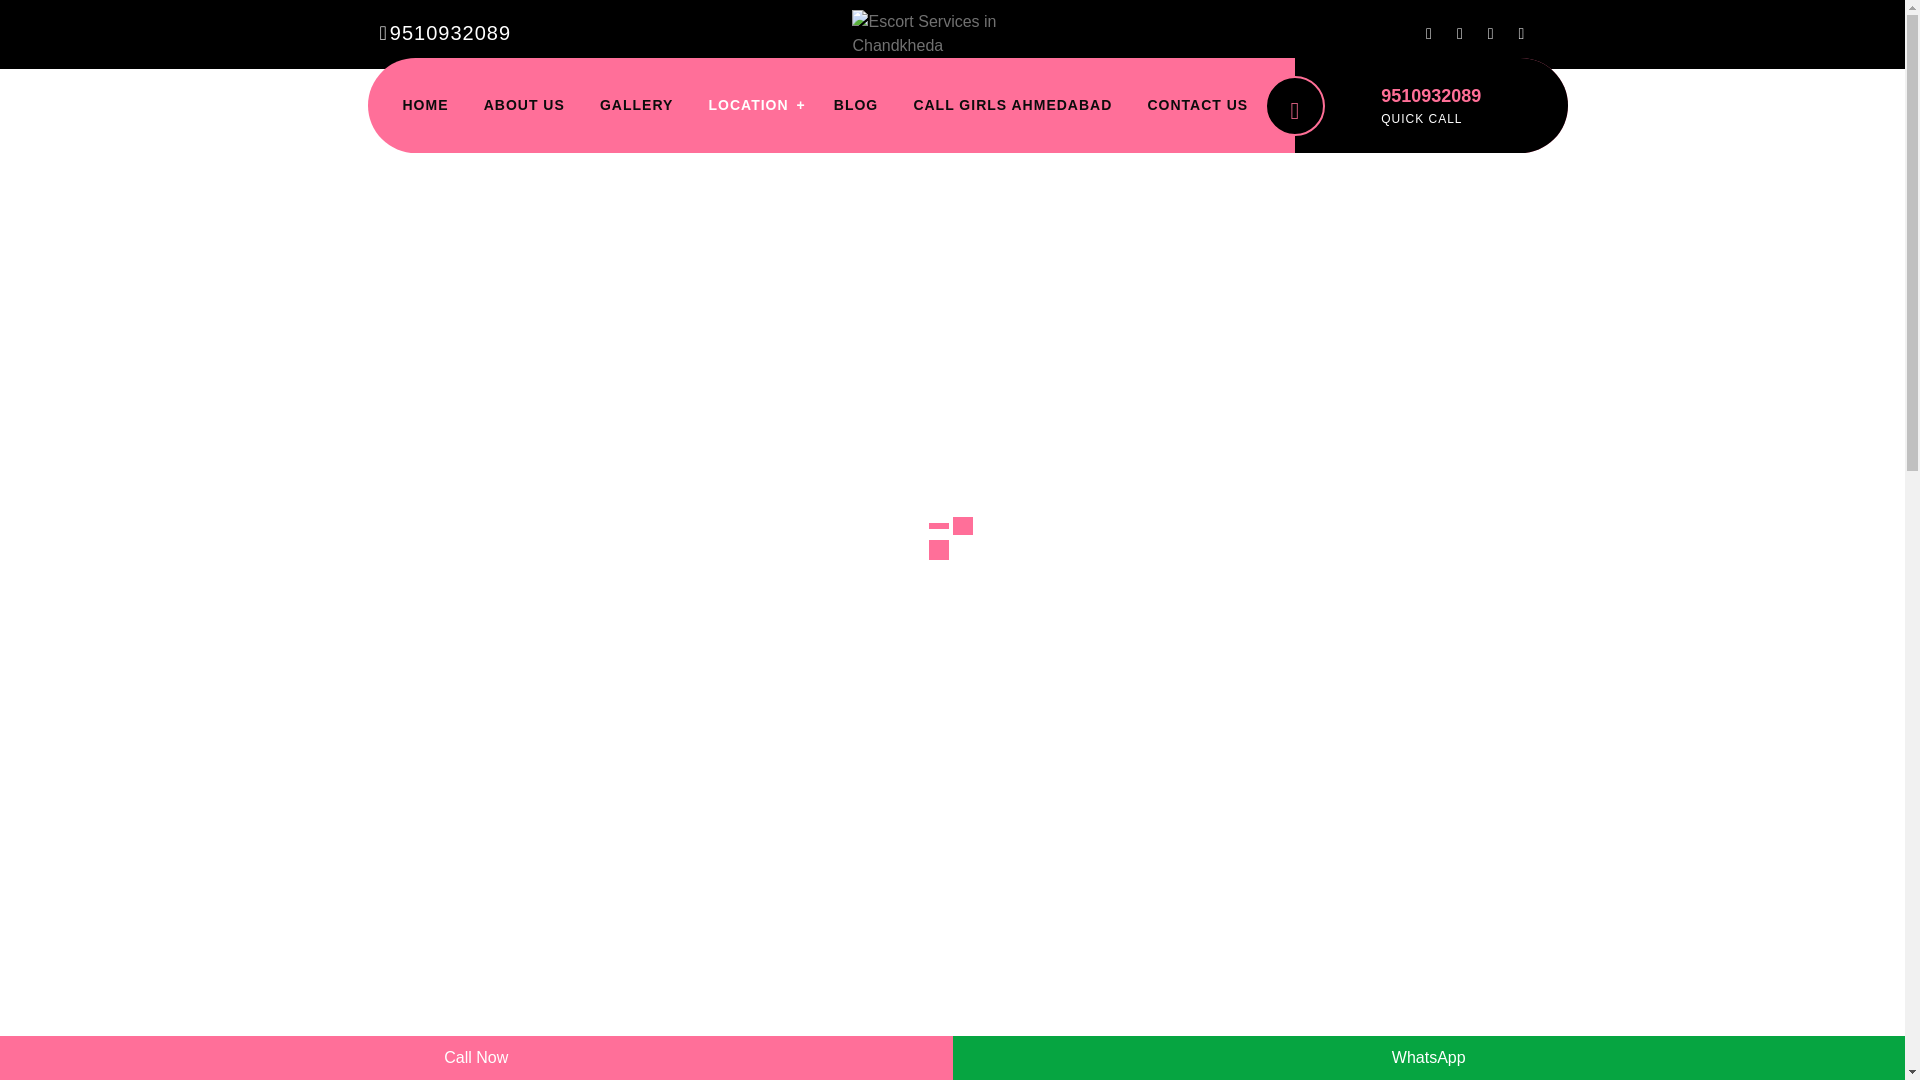 The width and height of the screenshot is (1920, 1080). I want to click on Chandkheda Escorts Service, so click(877, 826).